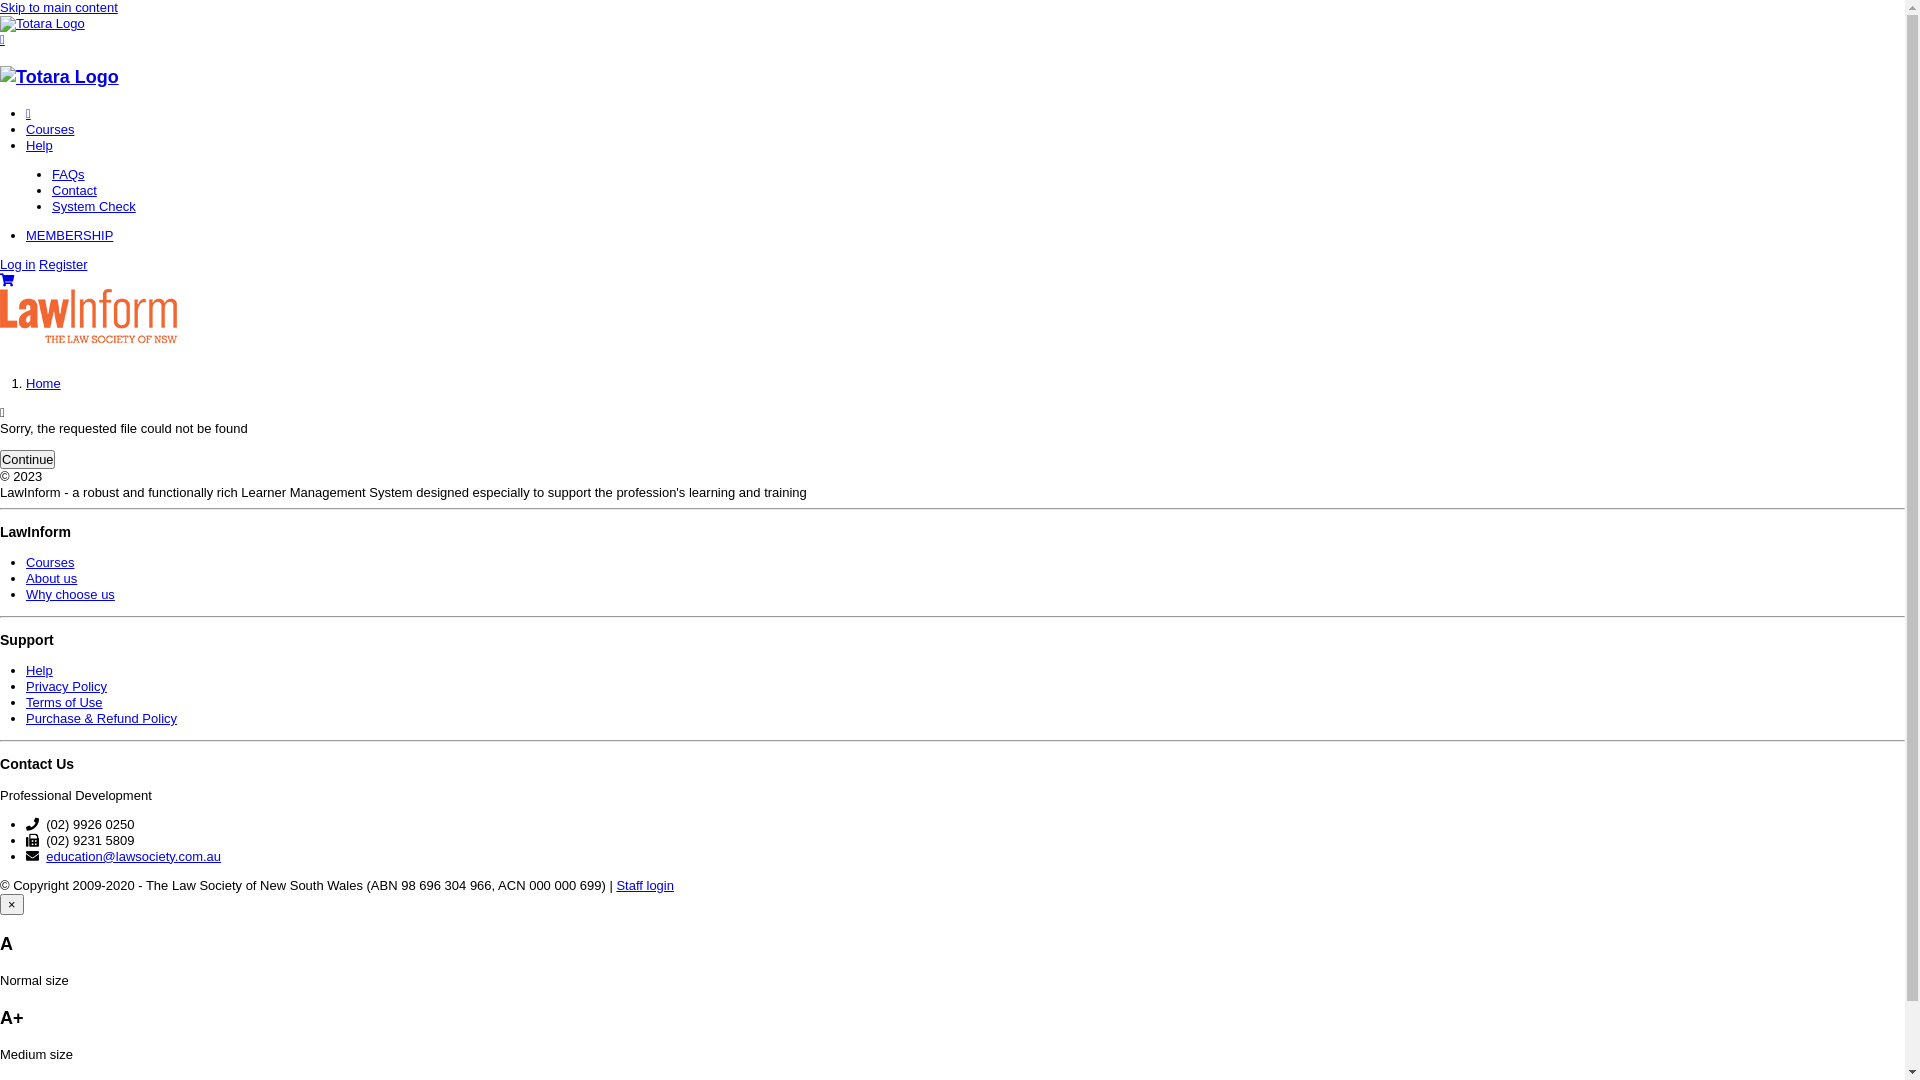  I want to click on MEMBERSHIP, so click(959, 236).